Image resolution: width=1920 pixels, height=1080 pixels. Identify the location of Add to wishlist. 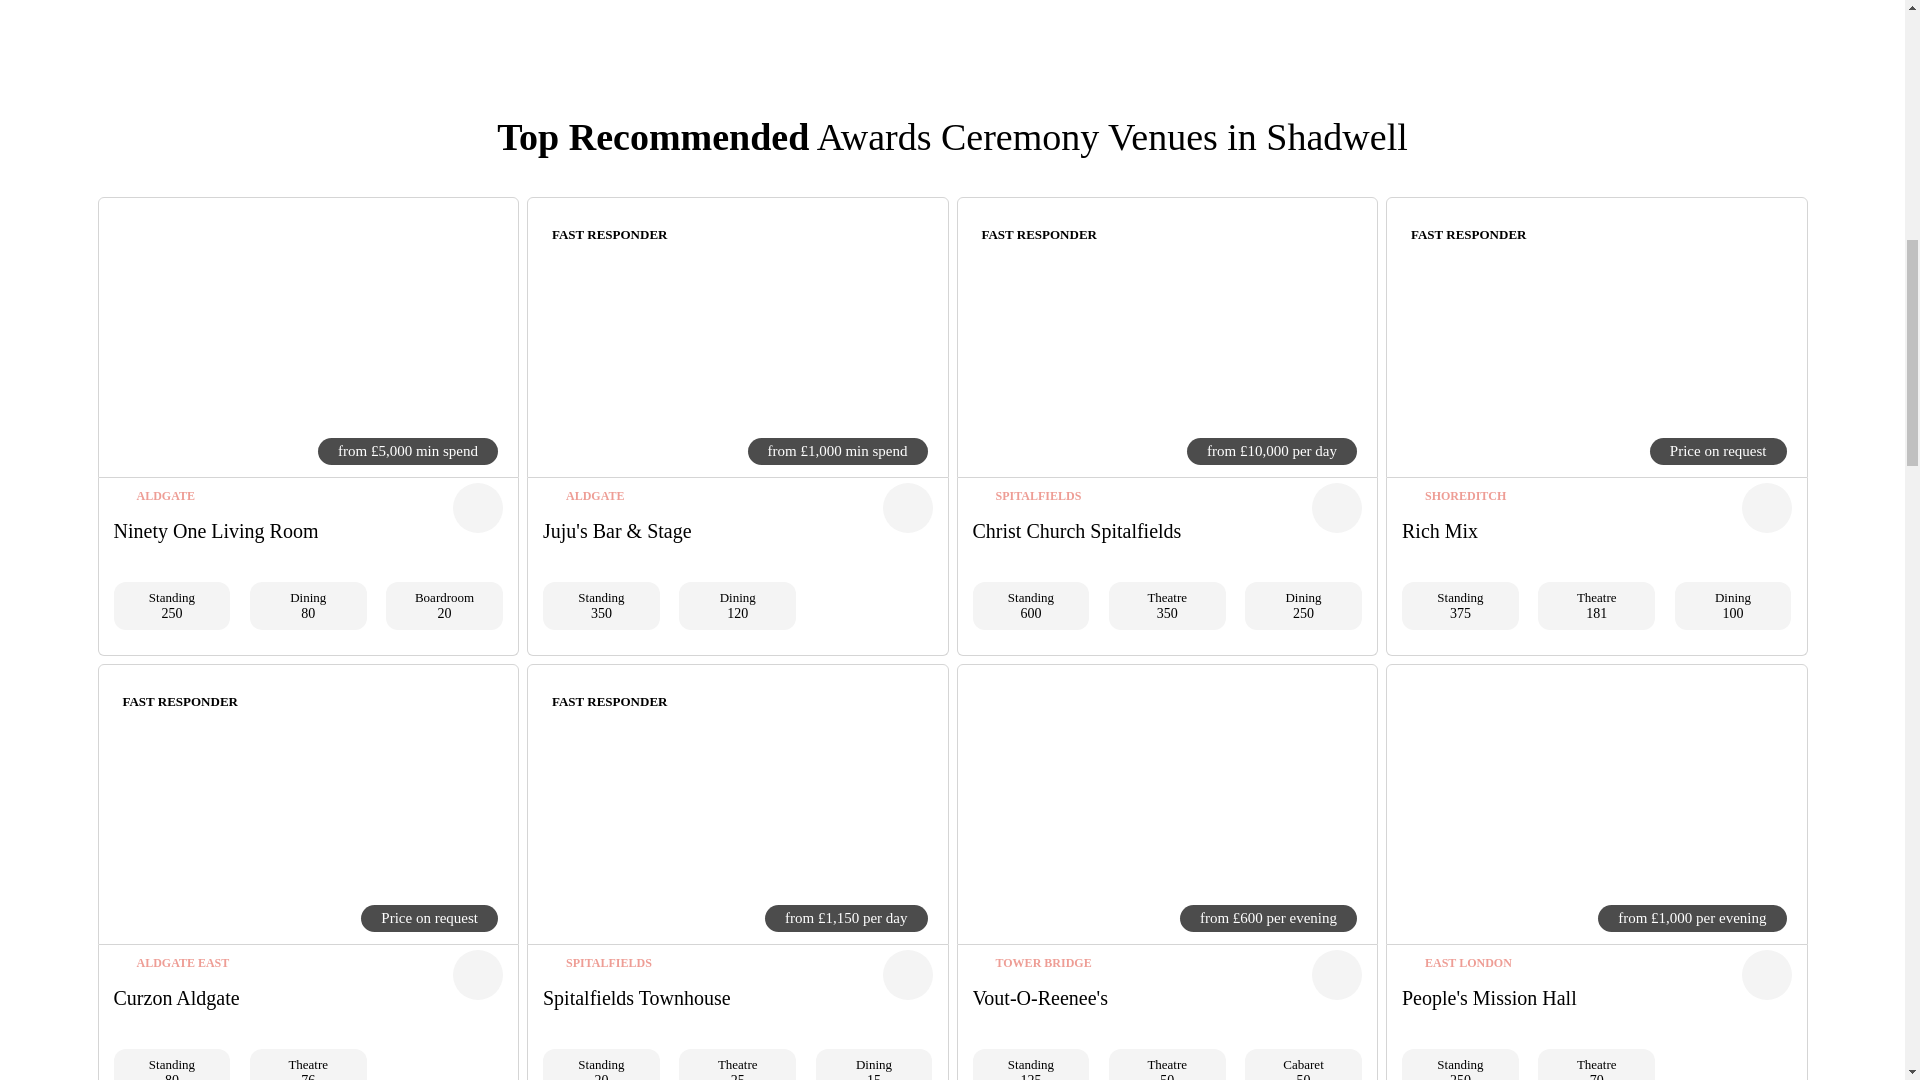
(906, 975).